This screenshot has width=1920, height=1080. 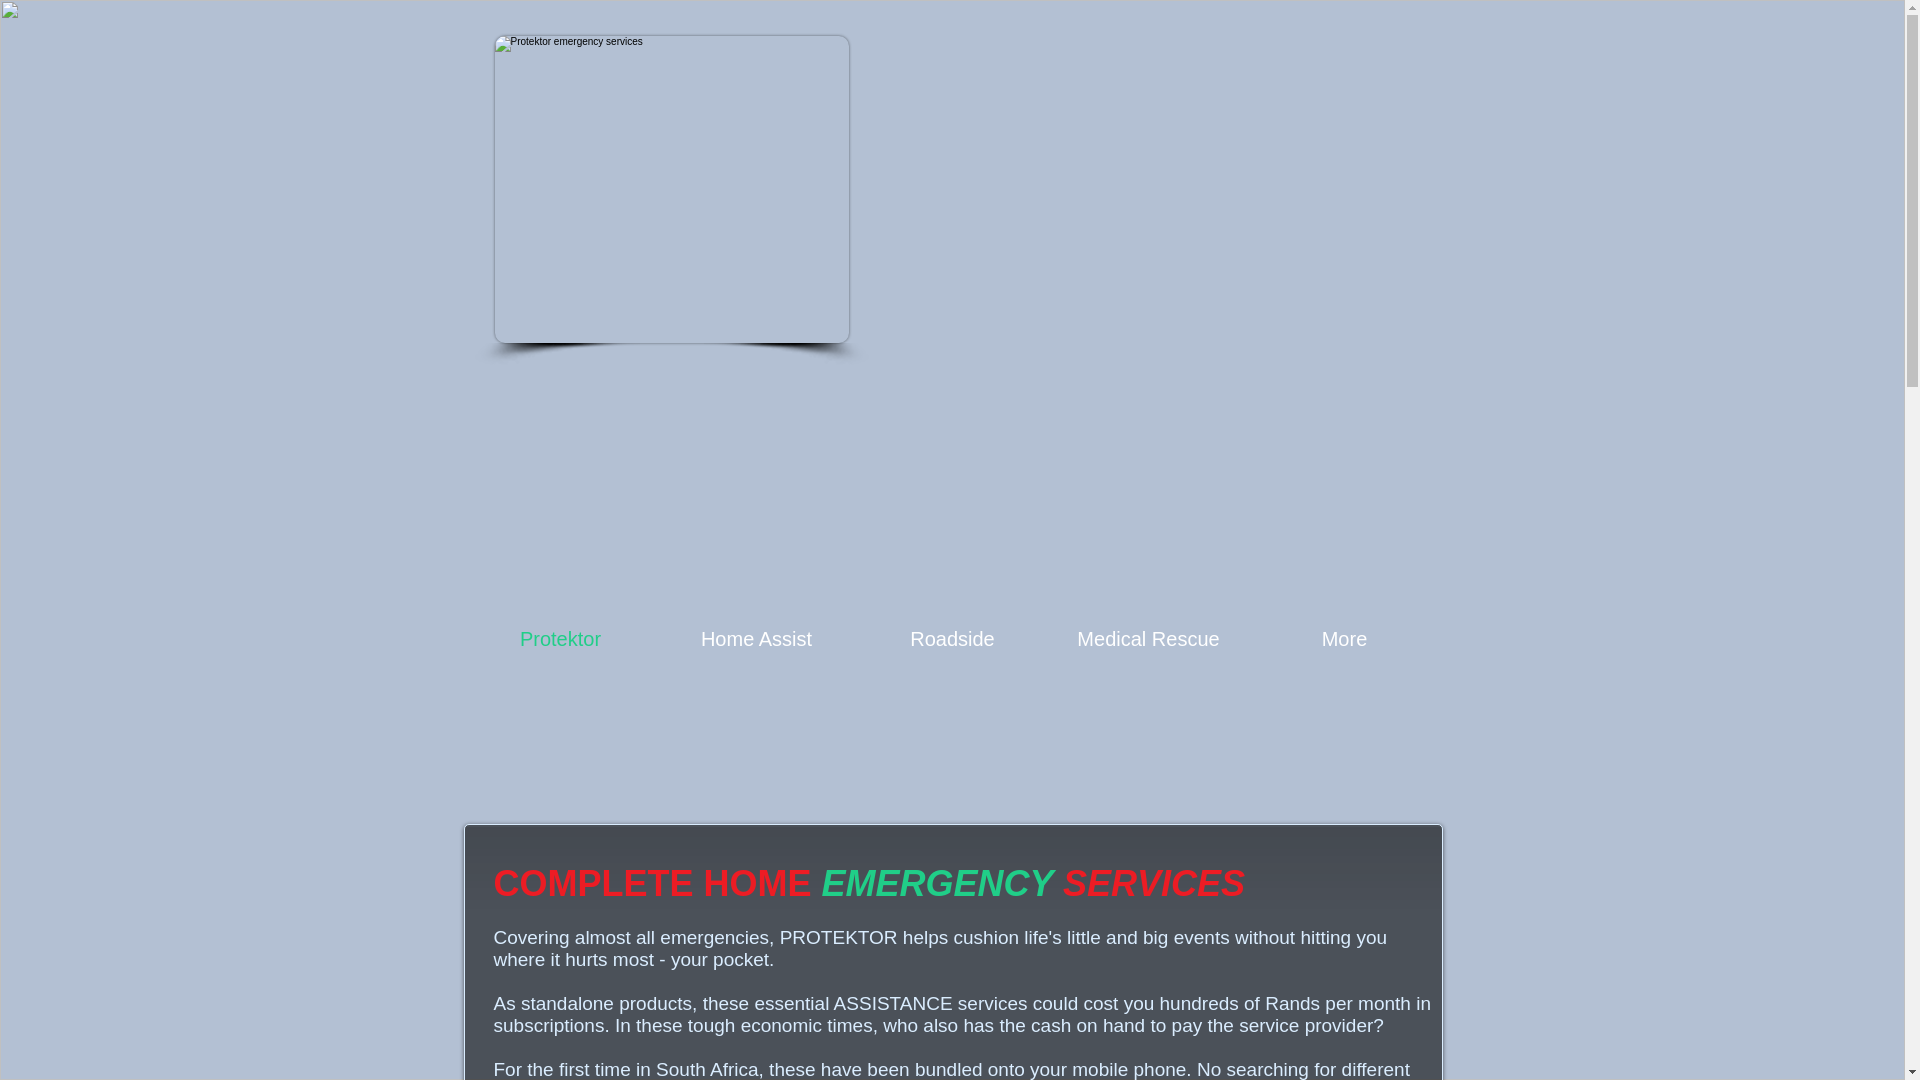 What do you see at coordinates (1148, 638) in the screenshot?
I see `Medical Rescue` at bounding box center [1148, 638].